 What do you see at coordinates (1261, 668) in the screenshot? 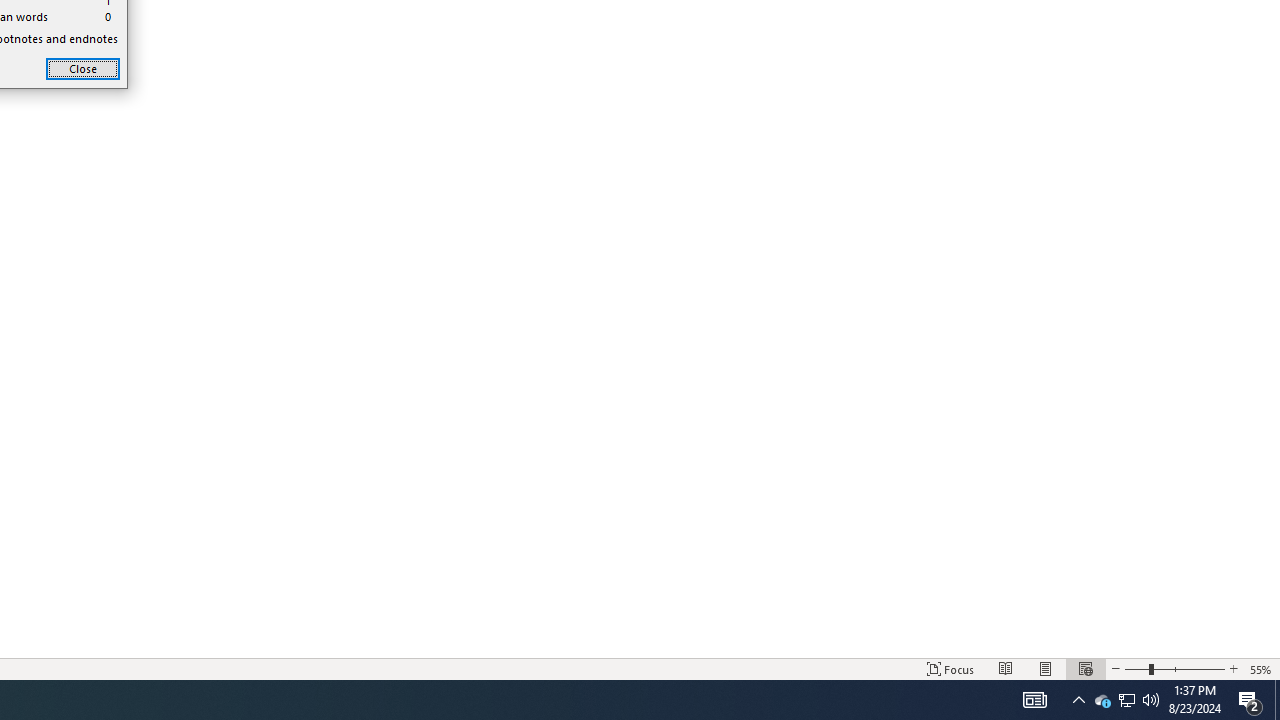
I see `Zoom 55%` at bounding box center [1261, 668].